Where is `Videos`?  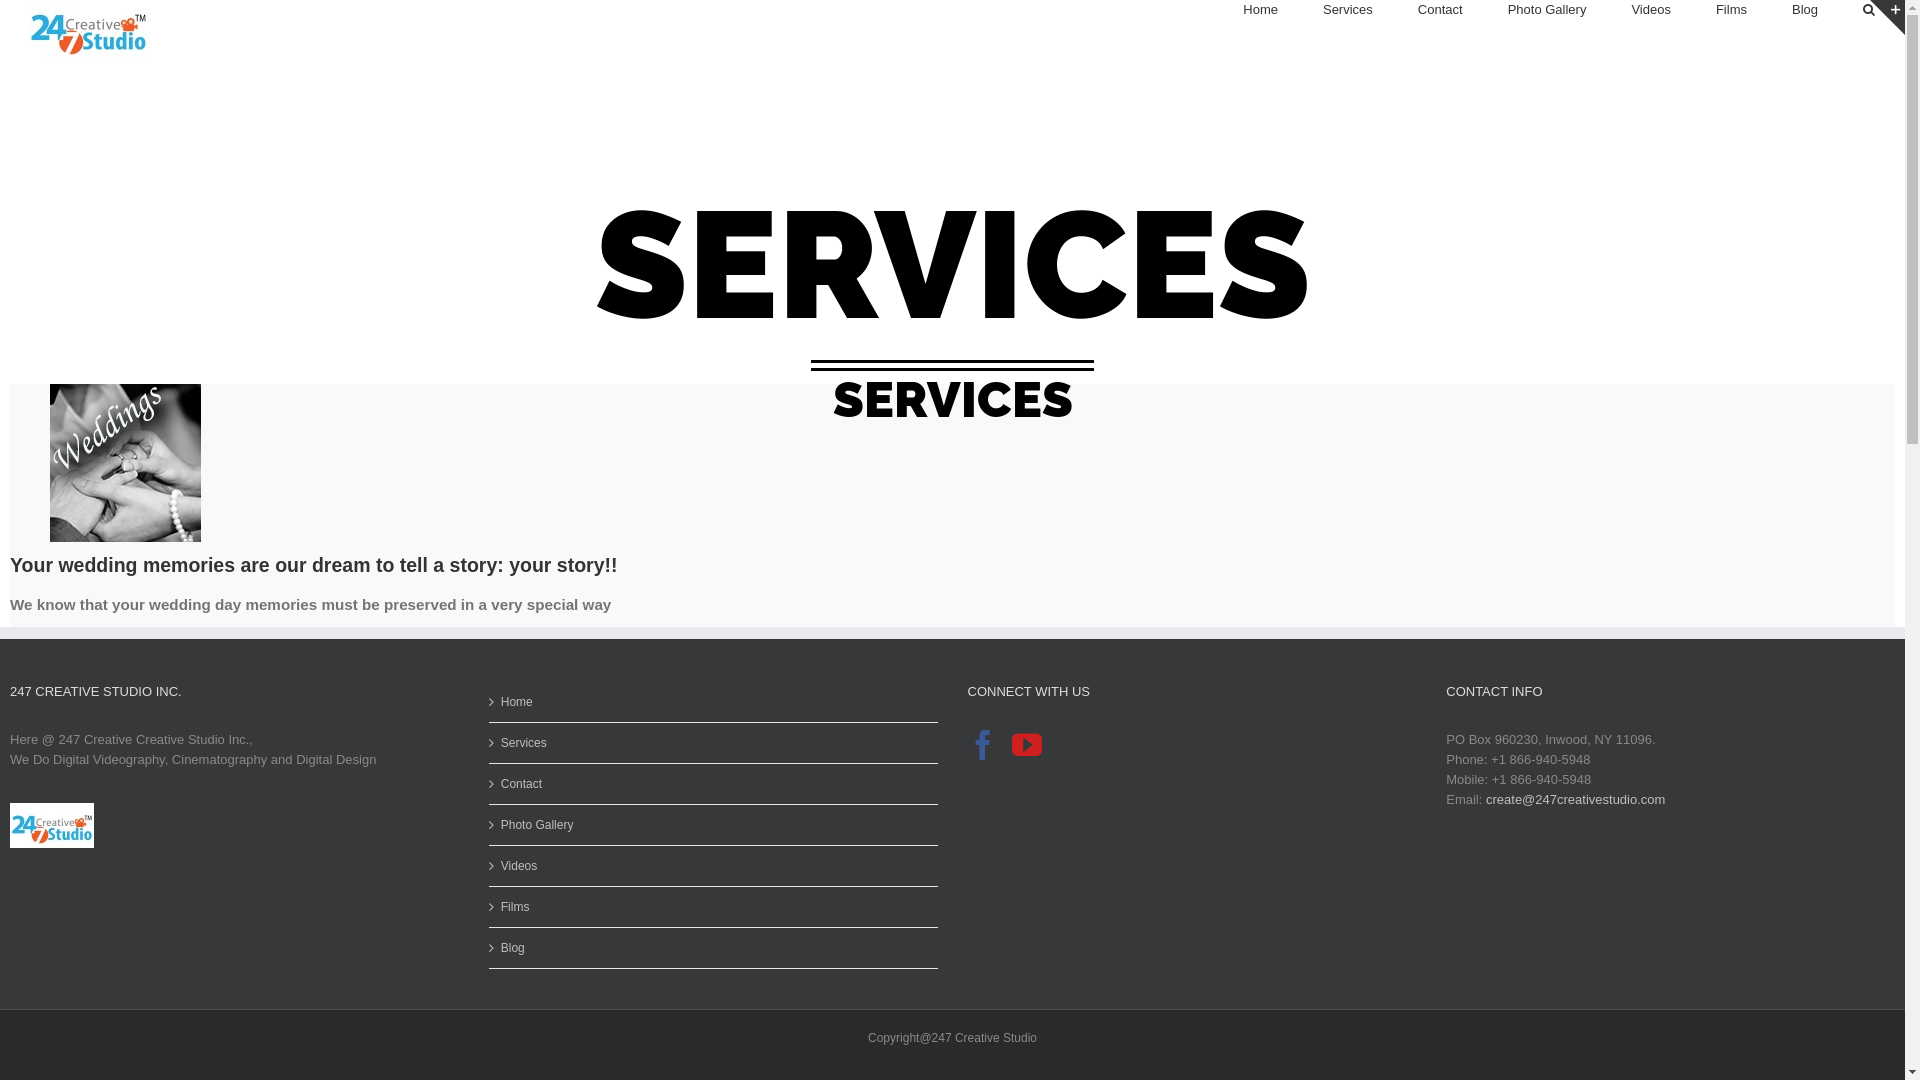 Videos is located at coordinates (1651, 10).